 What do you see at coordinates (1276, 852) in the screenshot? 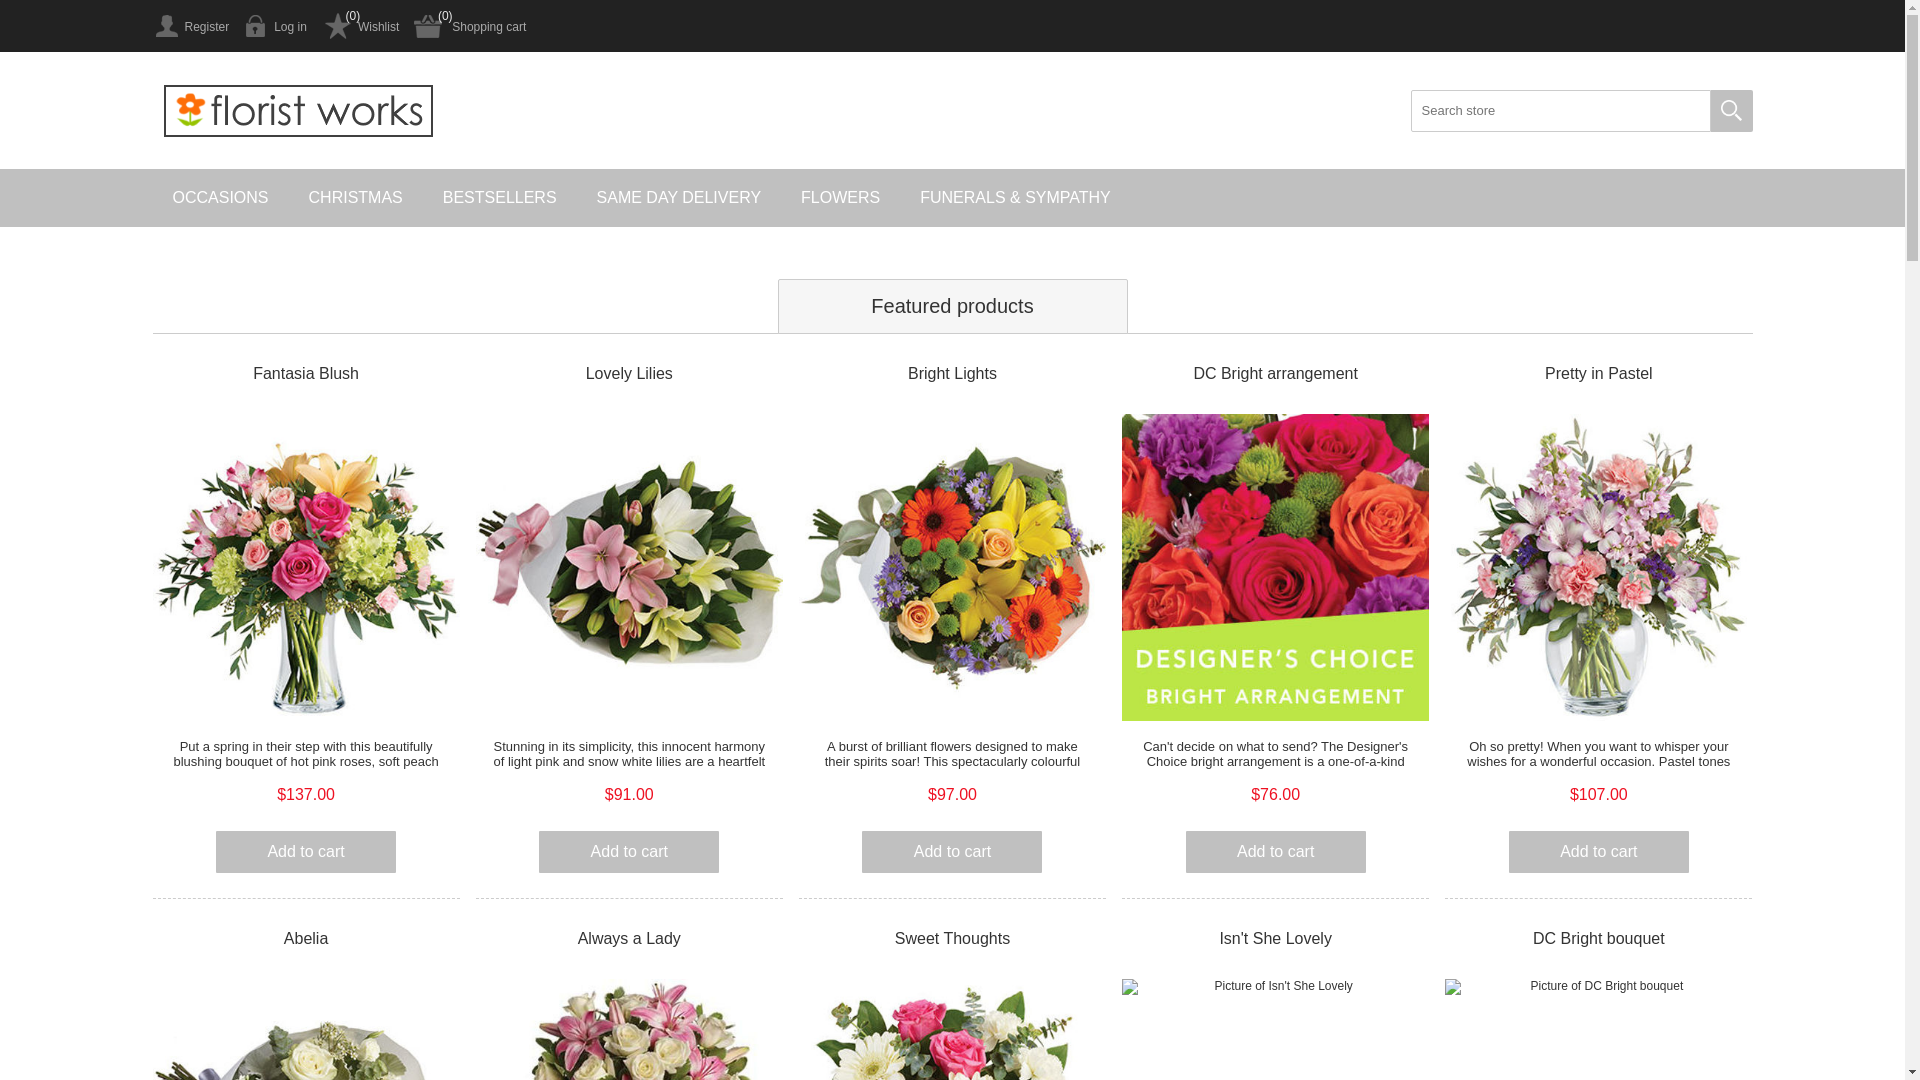
I see `Add to cart` at bounding box center [1276, 852].